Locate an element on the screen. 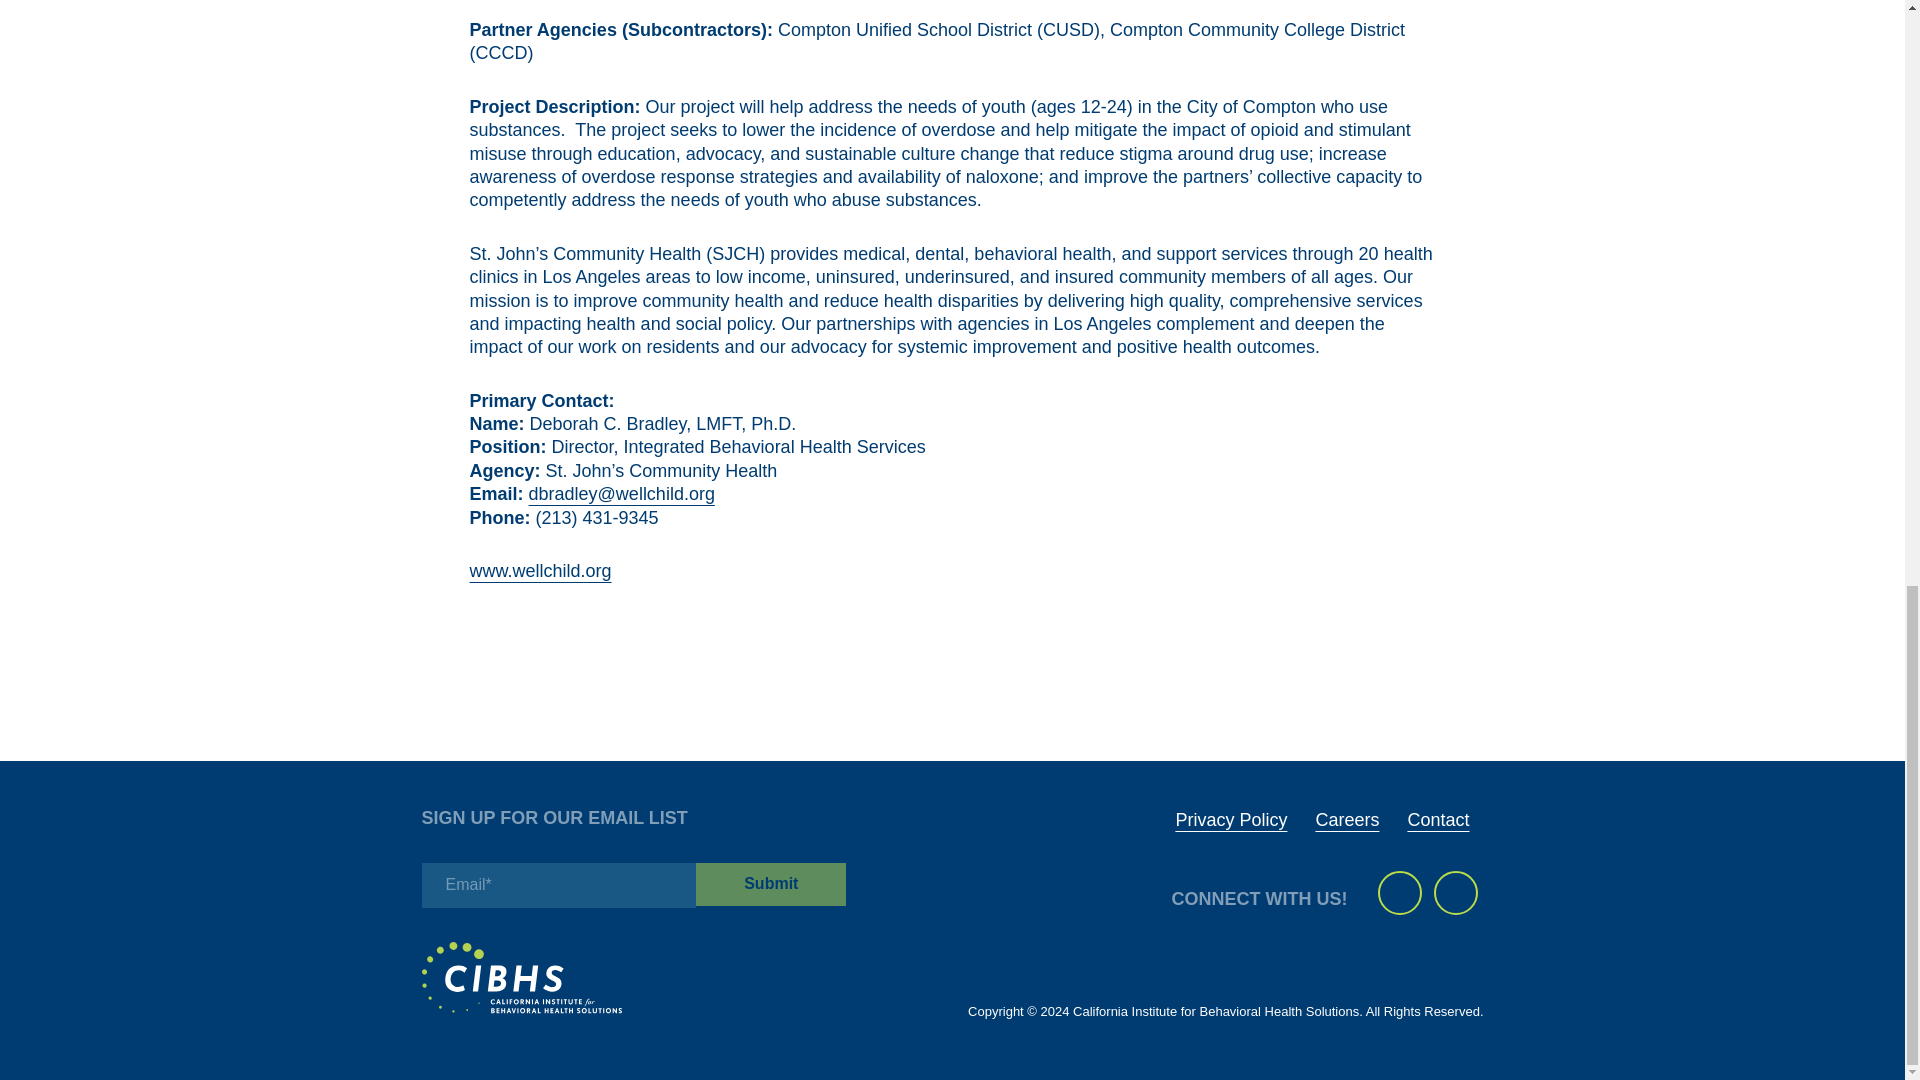 The image size is (1920, 1080). Privacy Policy is located at coordinates (1230, 820).